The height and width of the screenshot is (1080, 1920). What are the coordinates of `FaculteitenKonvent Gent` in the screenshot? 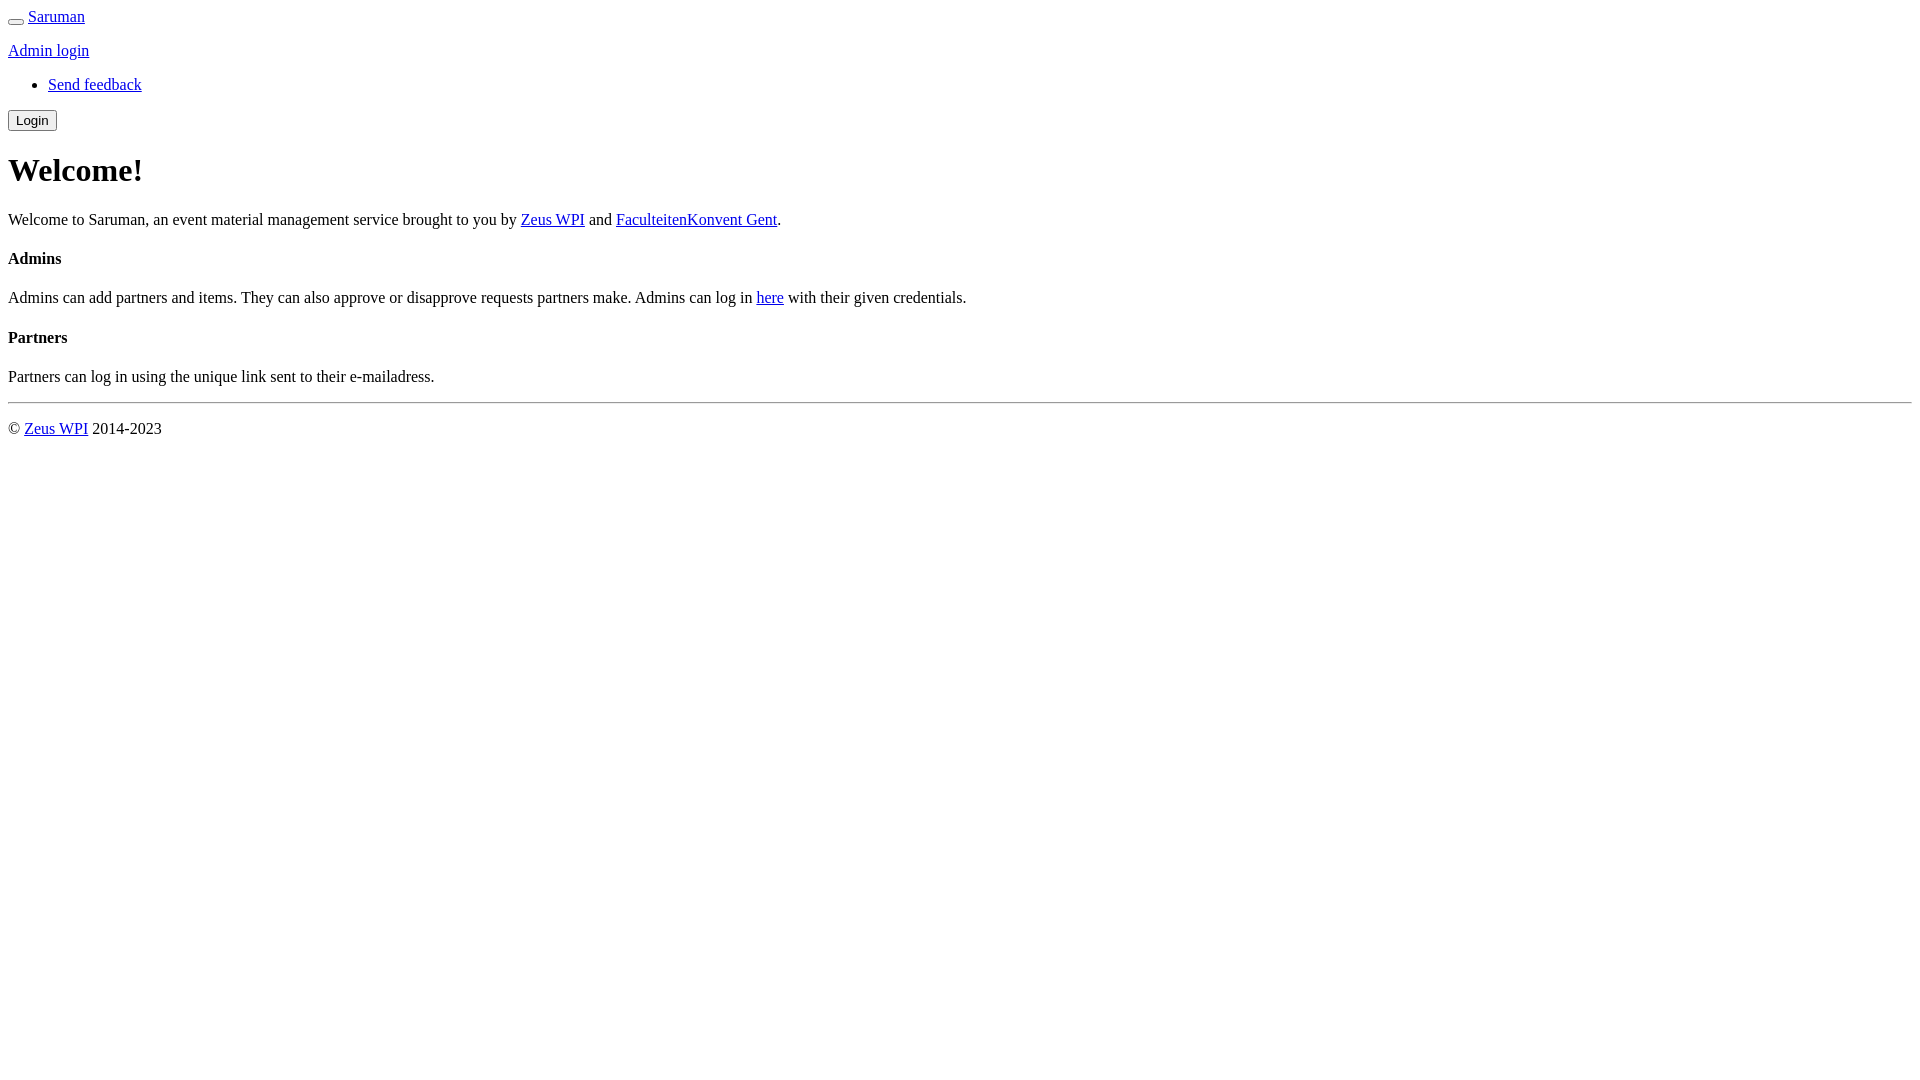 It's located at (696, 220).